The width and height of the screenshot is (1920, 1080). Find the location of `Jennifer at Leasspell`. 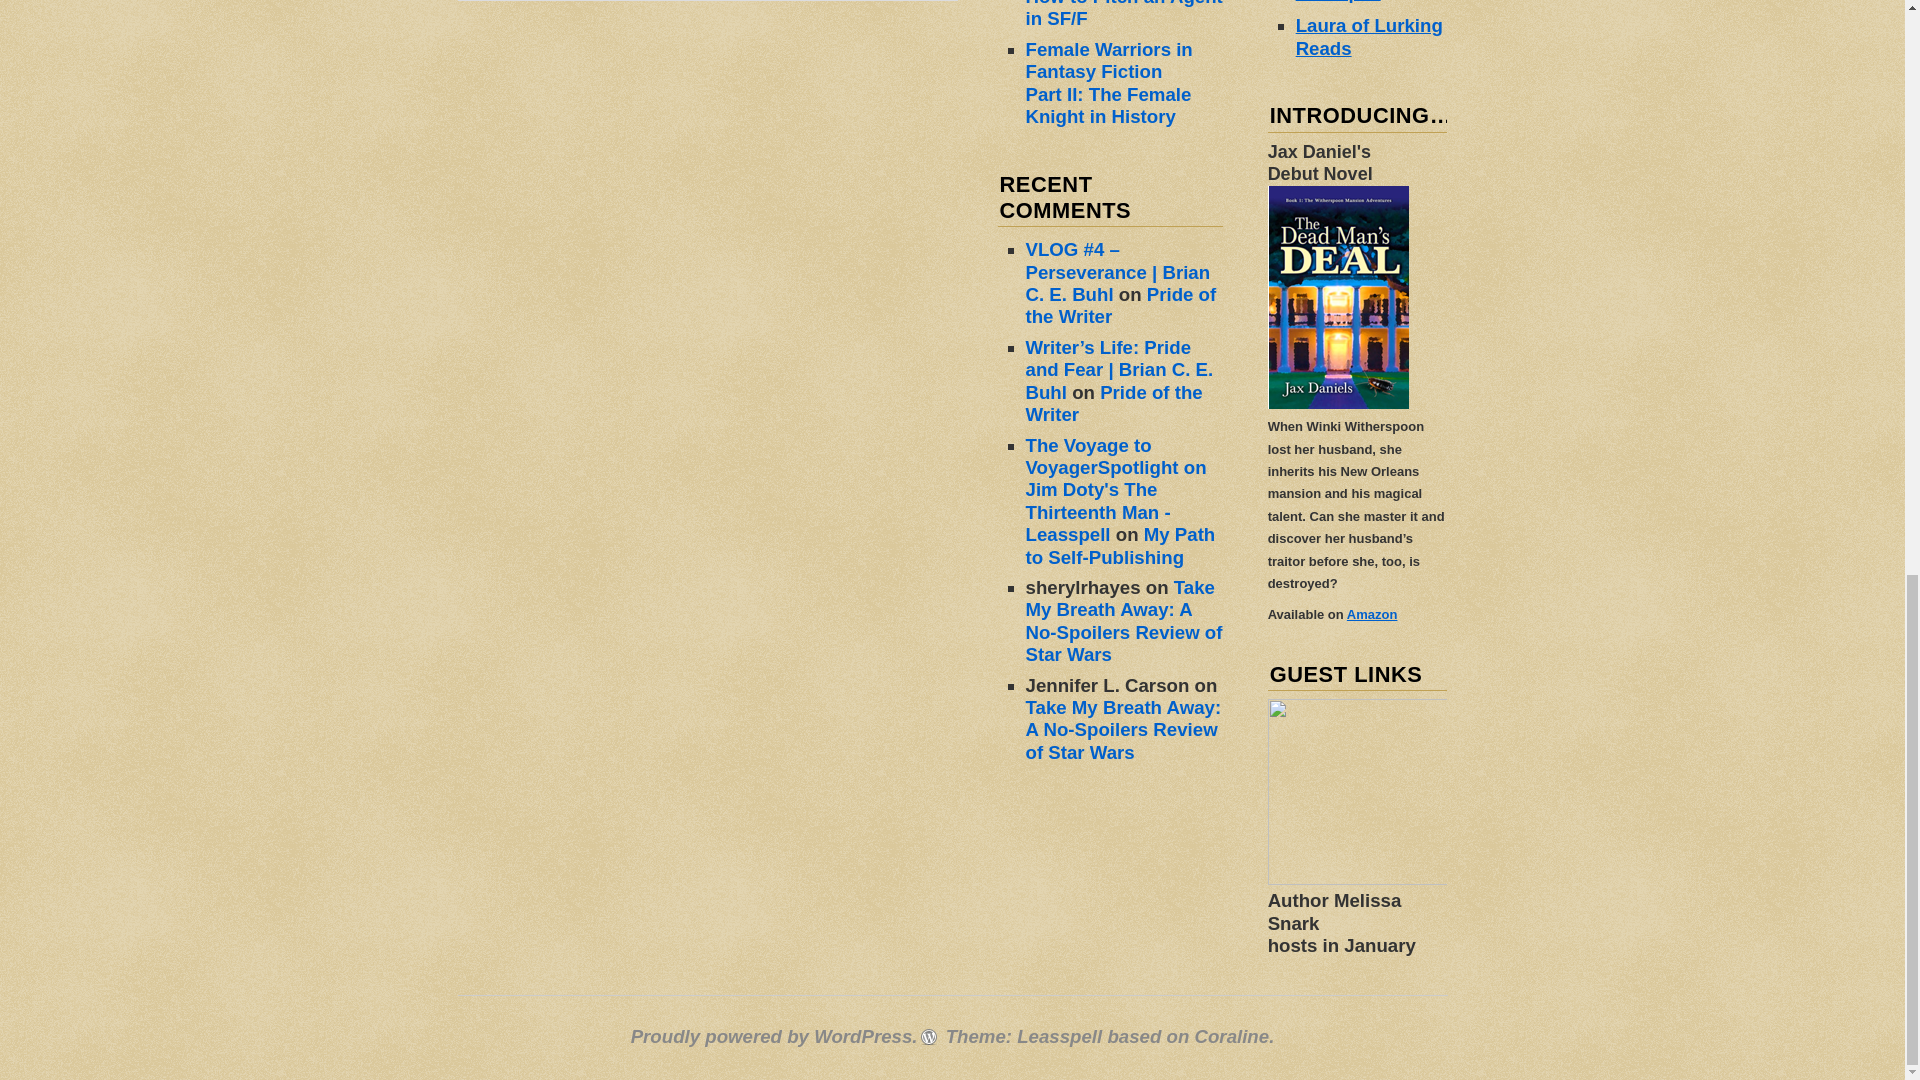

Jennifer at Leasspell is located at coordinates (1343, 2).